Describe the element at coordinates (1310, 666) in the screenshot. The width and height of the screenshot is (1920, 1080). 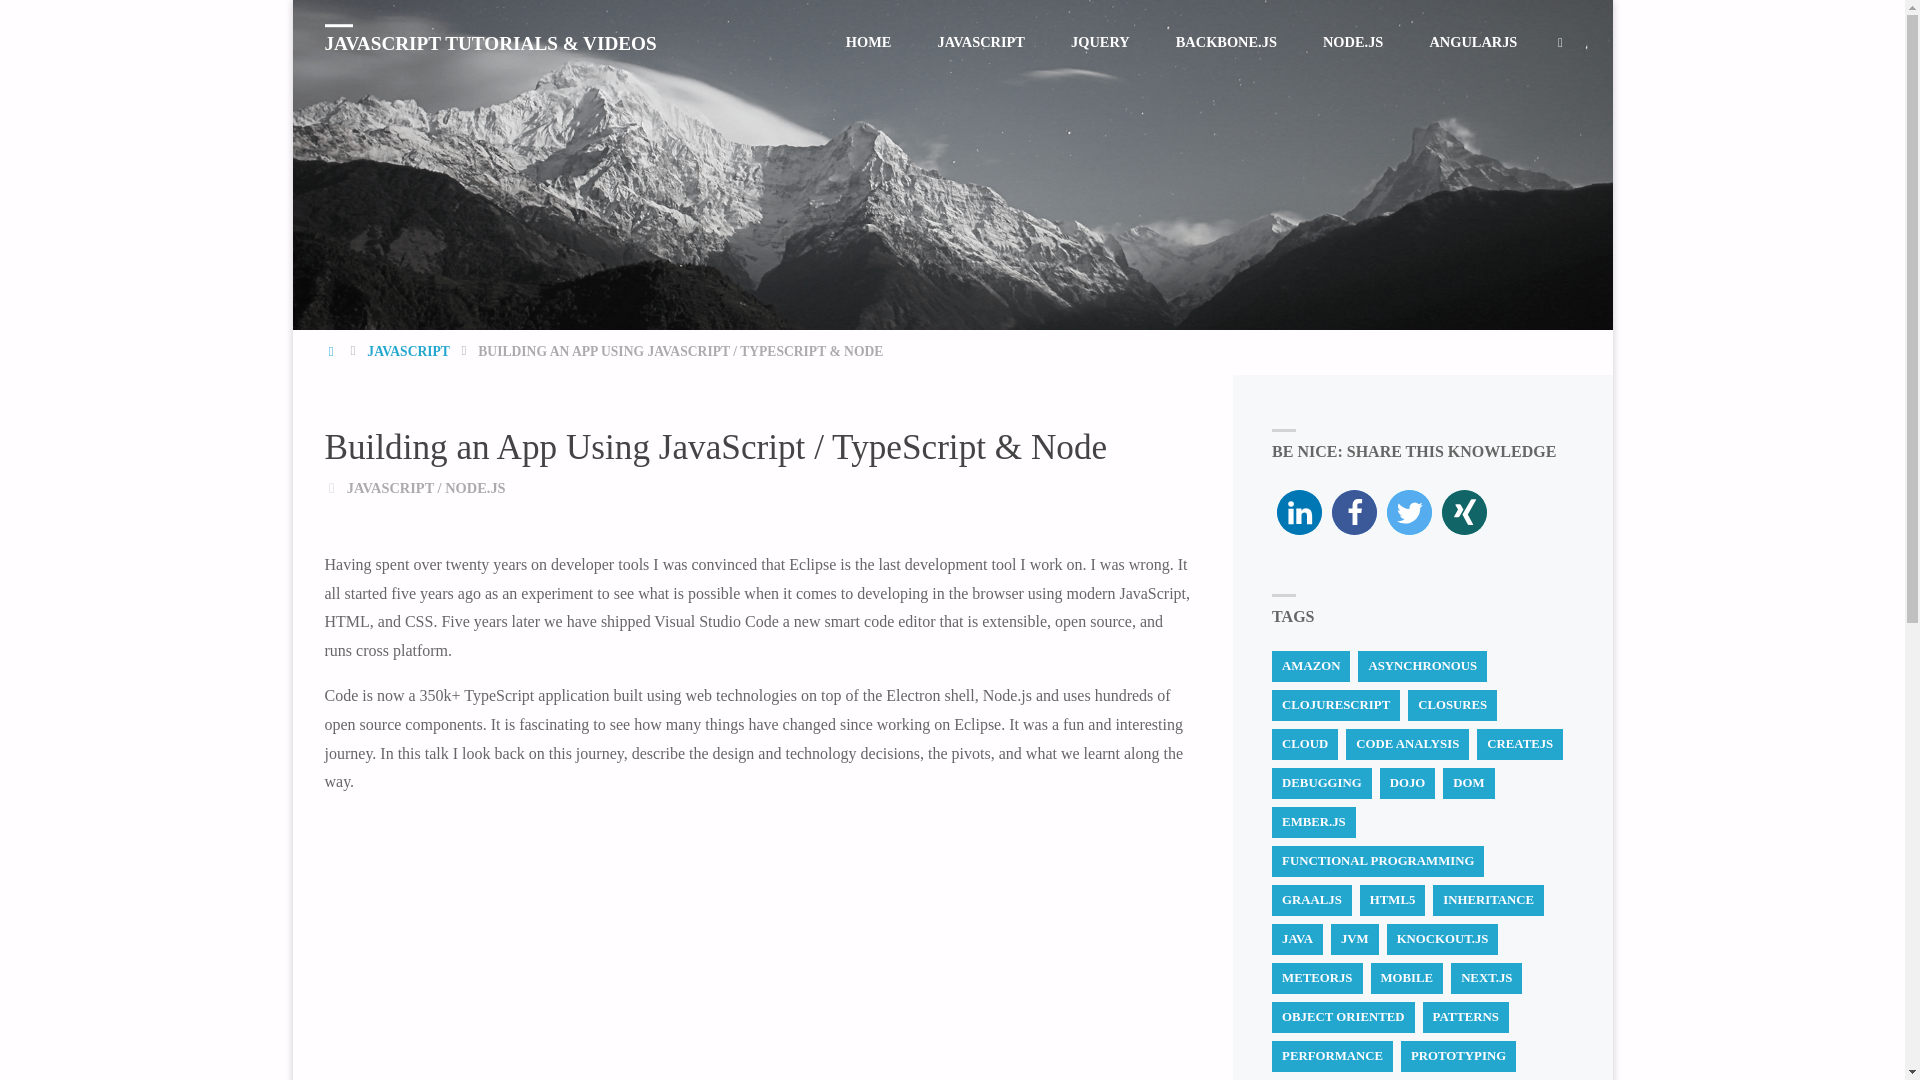
I see `AMAZON` at that location.